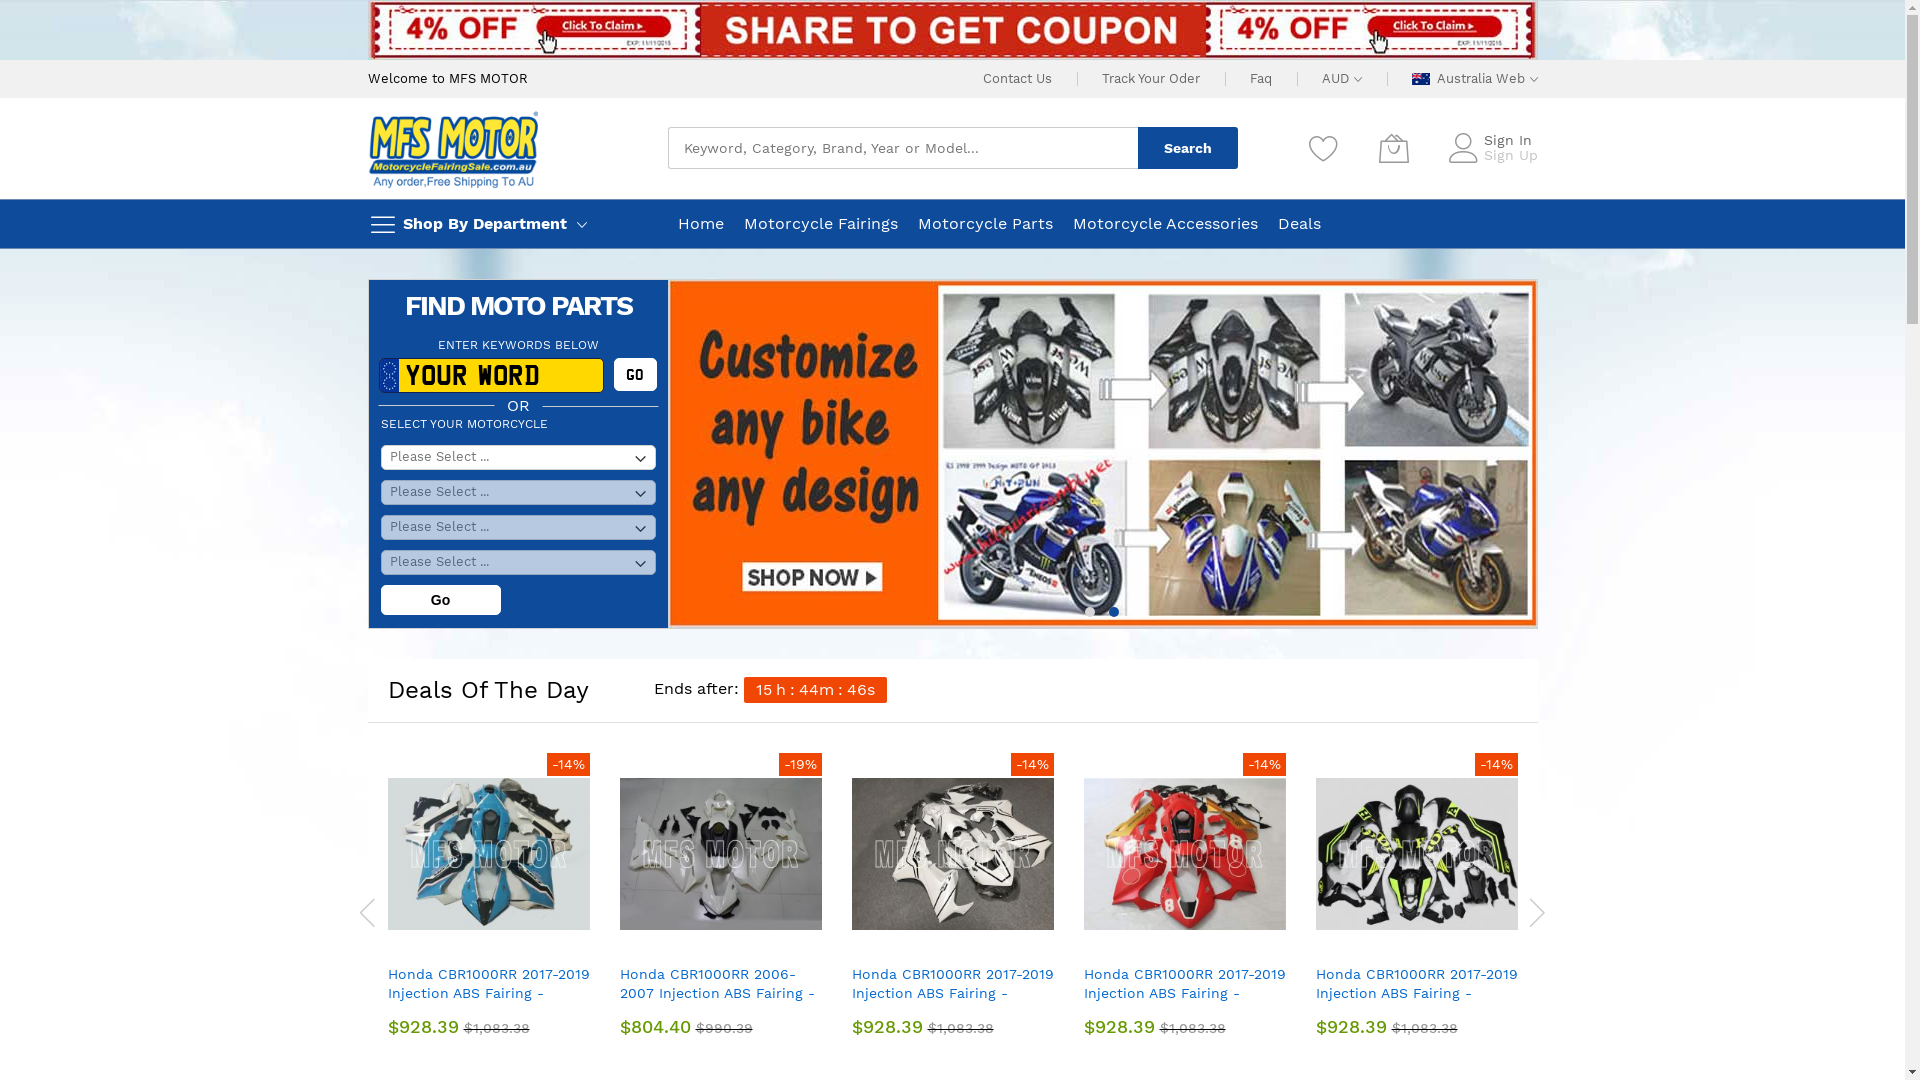 Image resolution: width=1920 pixels, height=1080 pixels. Describe the element at coordinates (1016, 78) in the screenshot. I see `Contact Us` at that location.